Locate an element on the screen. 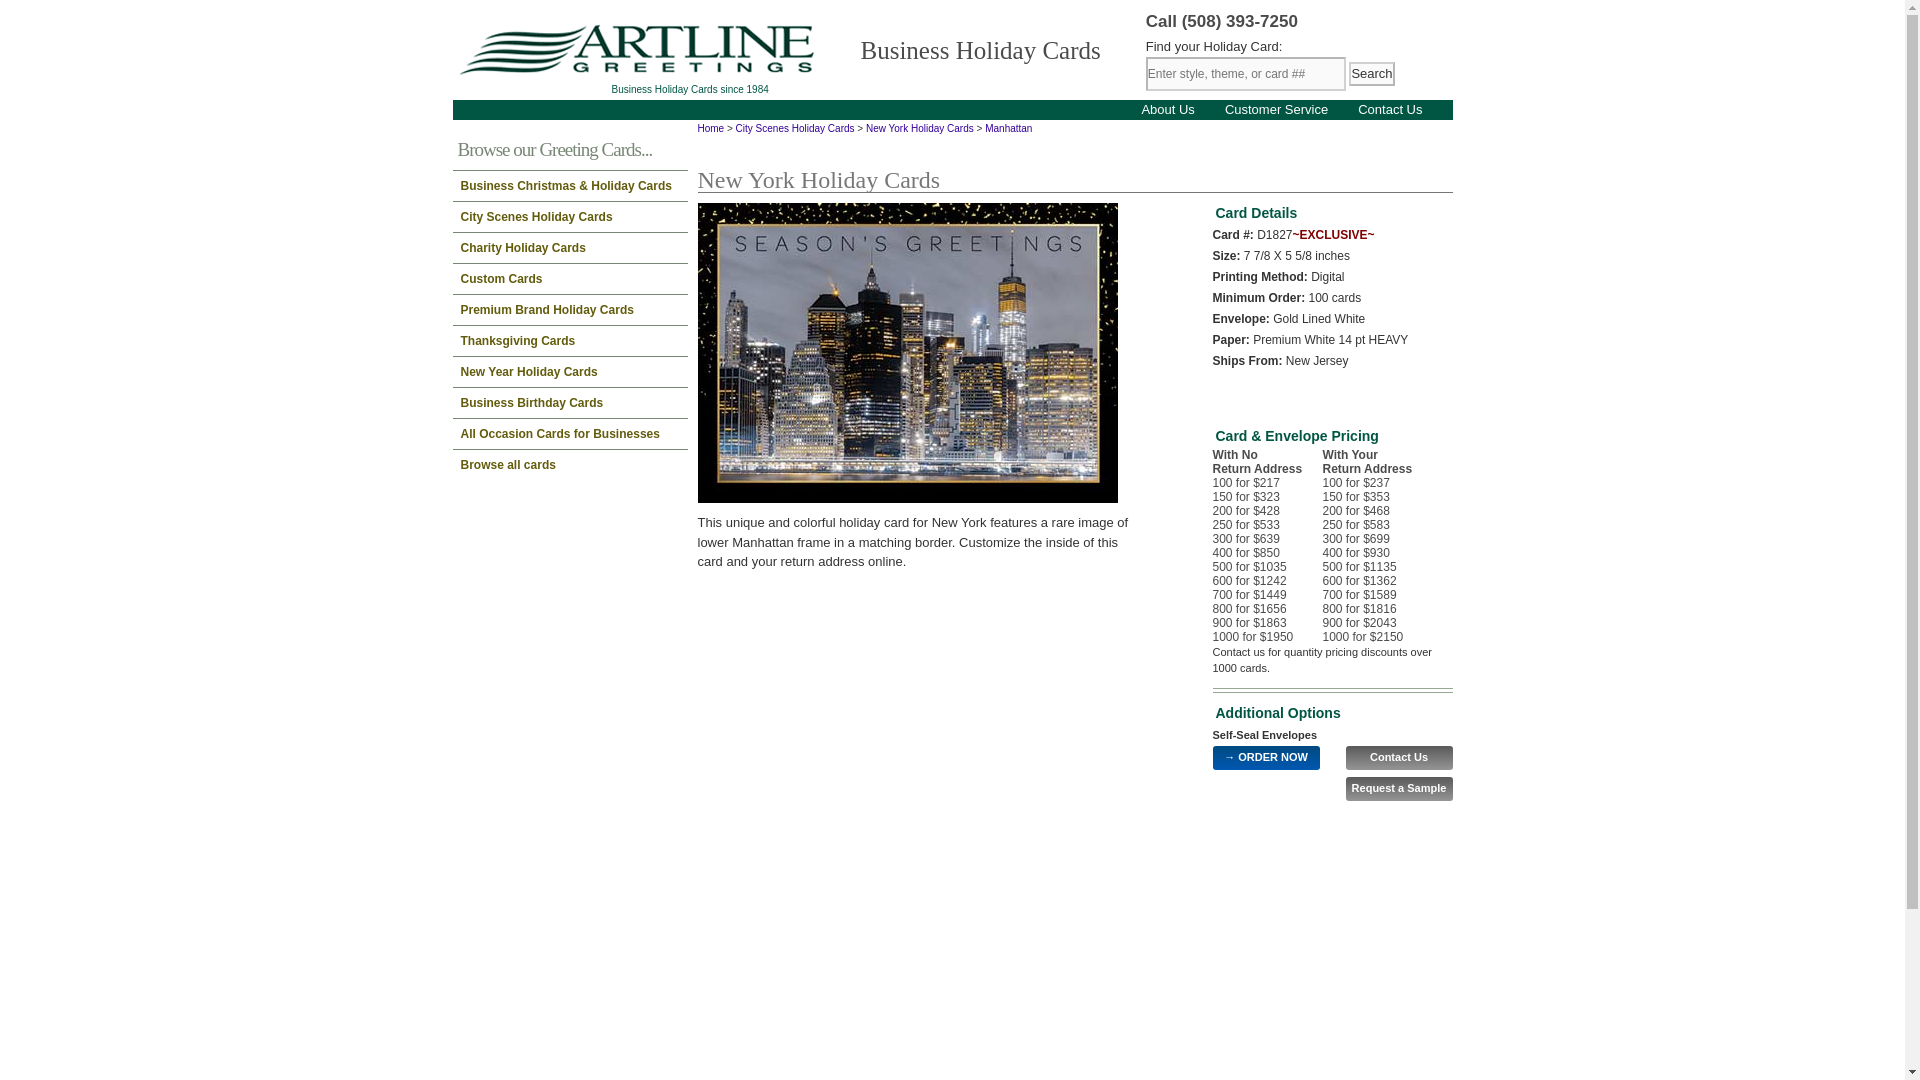 The width and height of the screenshot is (1920, 1080). Search is located at coordinates (1371, 74).